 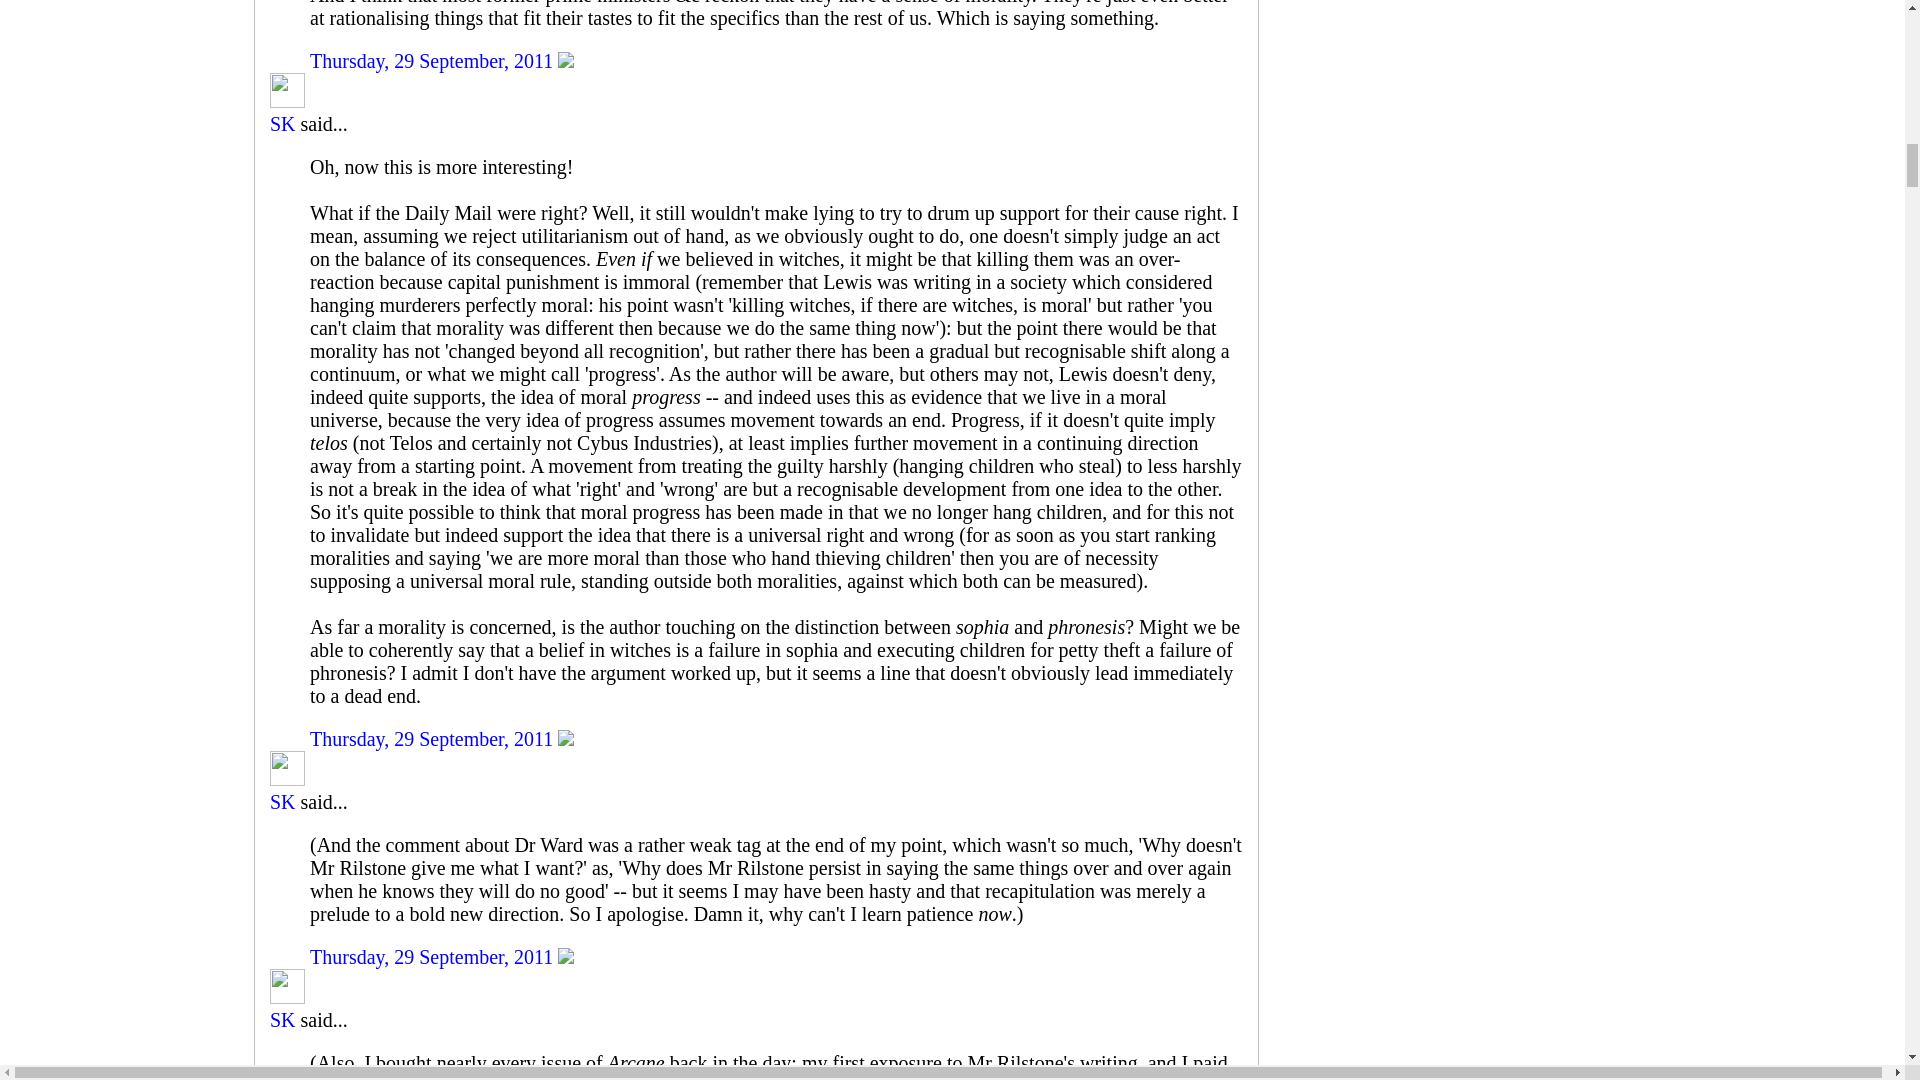 I want to click on Thursday, 29 September, 2011, so click(x=434, y=738).